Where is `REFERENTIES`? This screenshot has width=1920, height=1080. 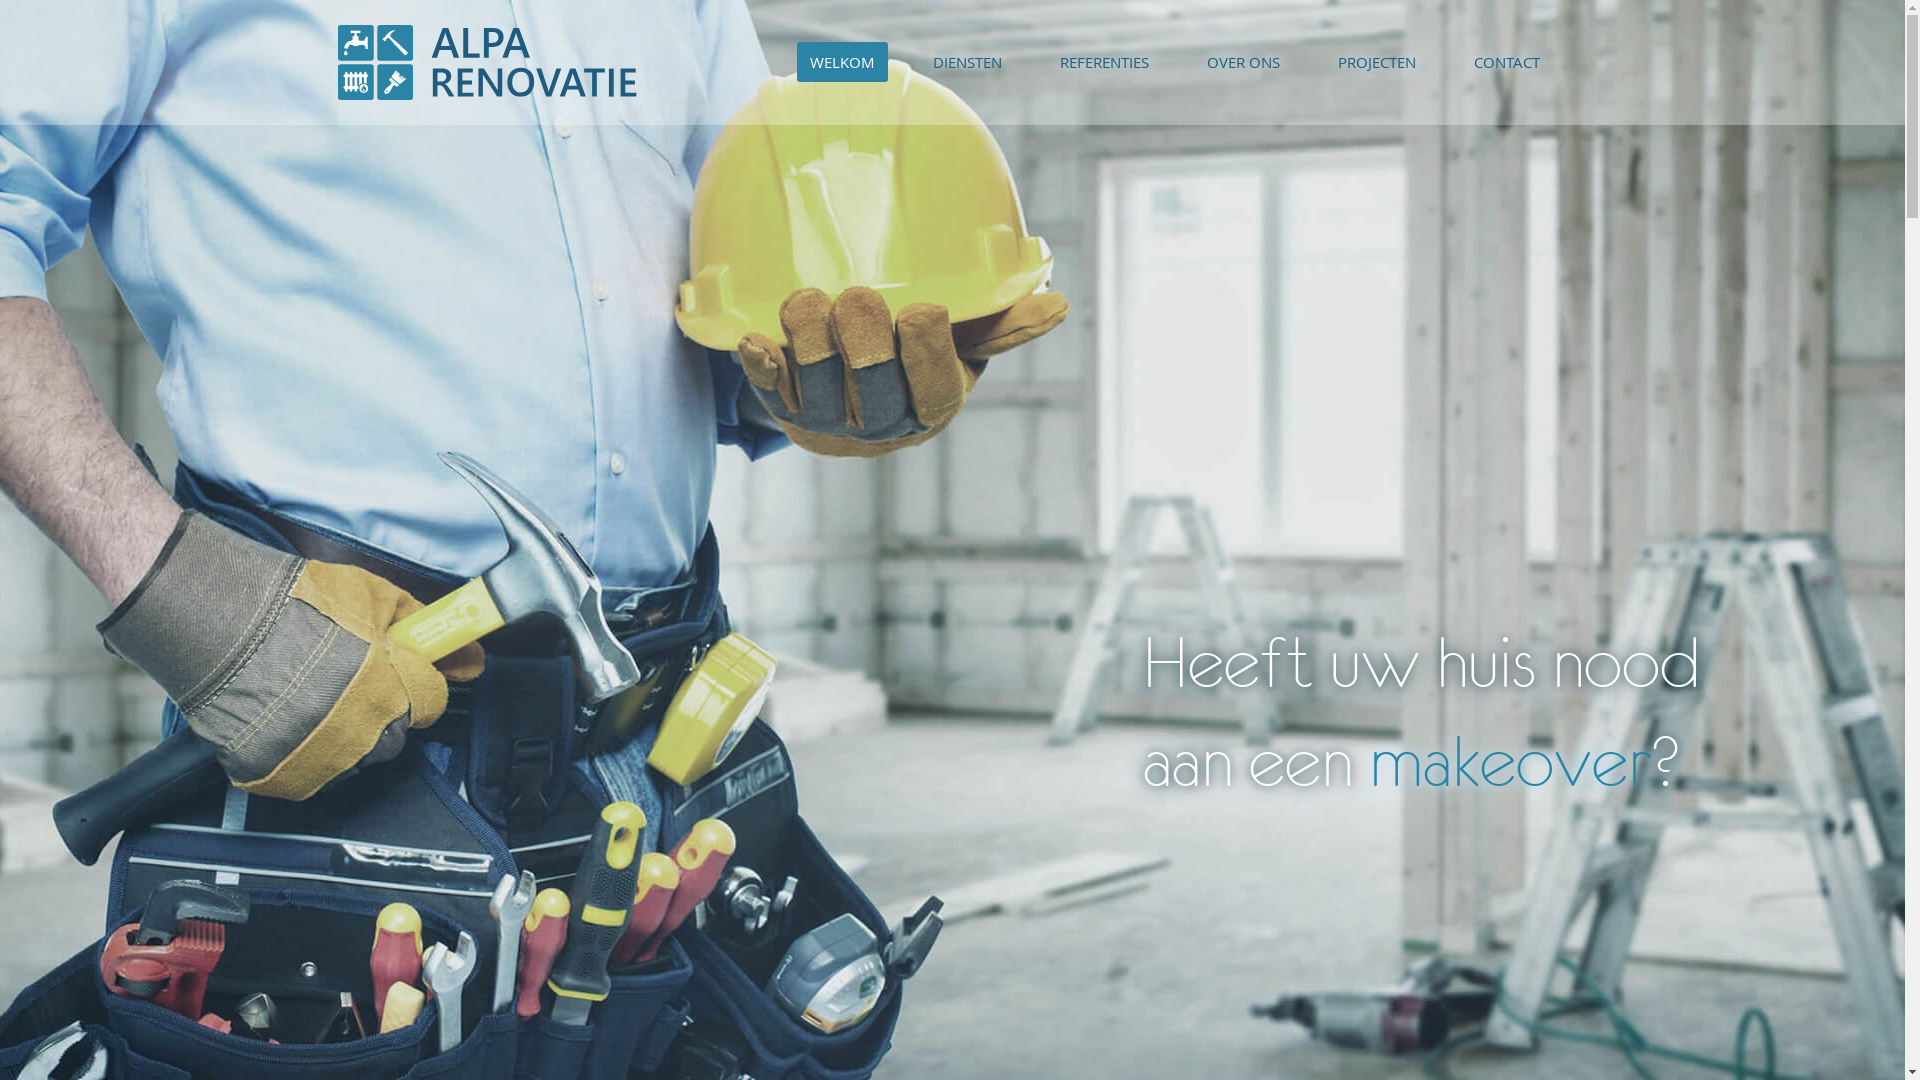 REFERENTIES is located at coordinates (1104, 62).